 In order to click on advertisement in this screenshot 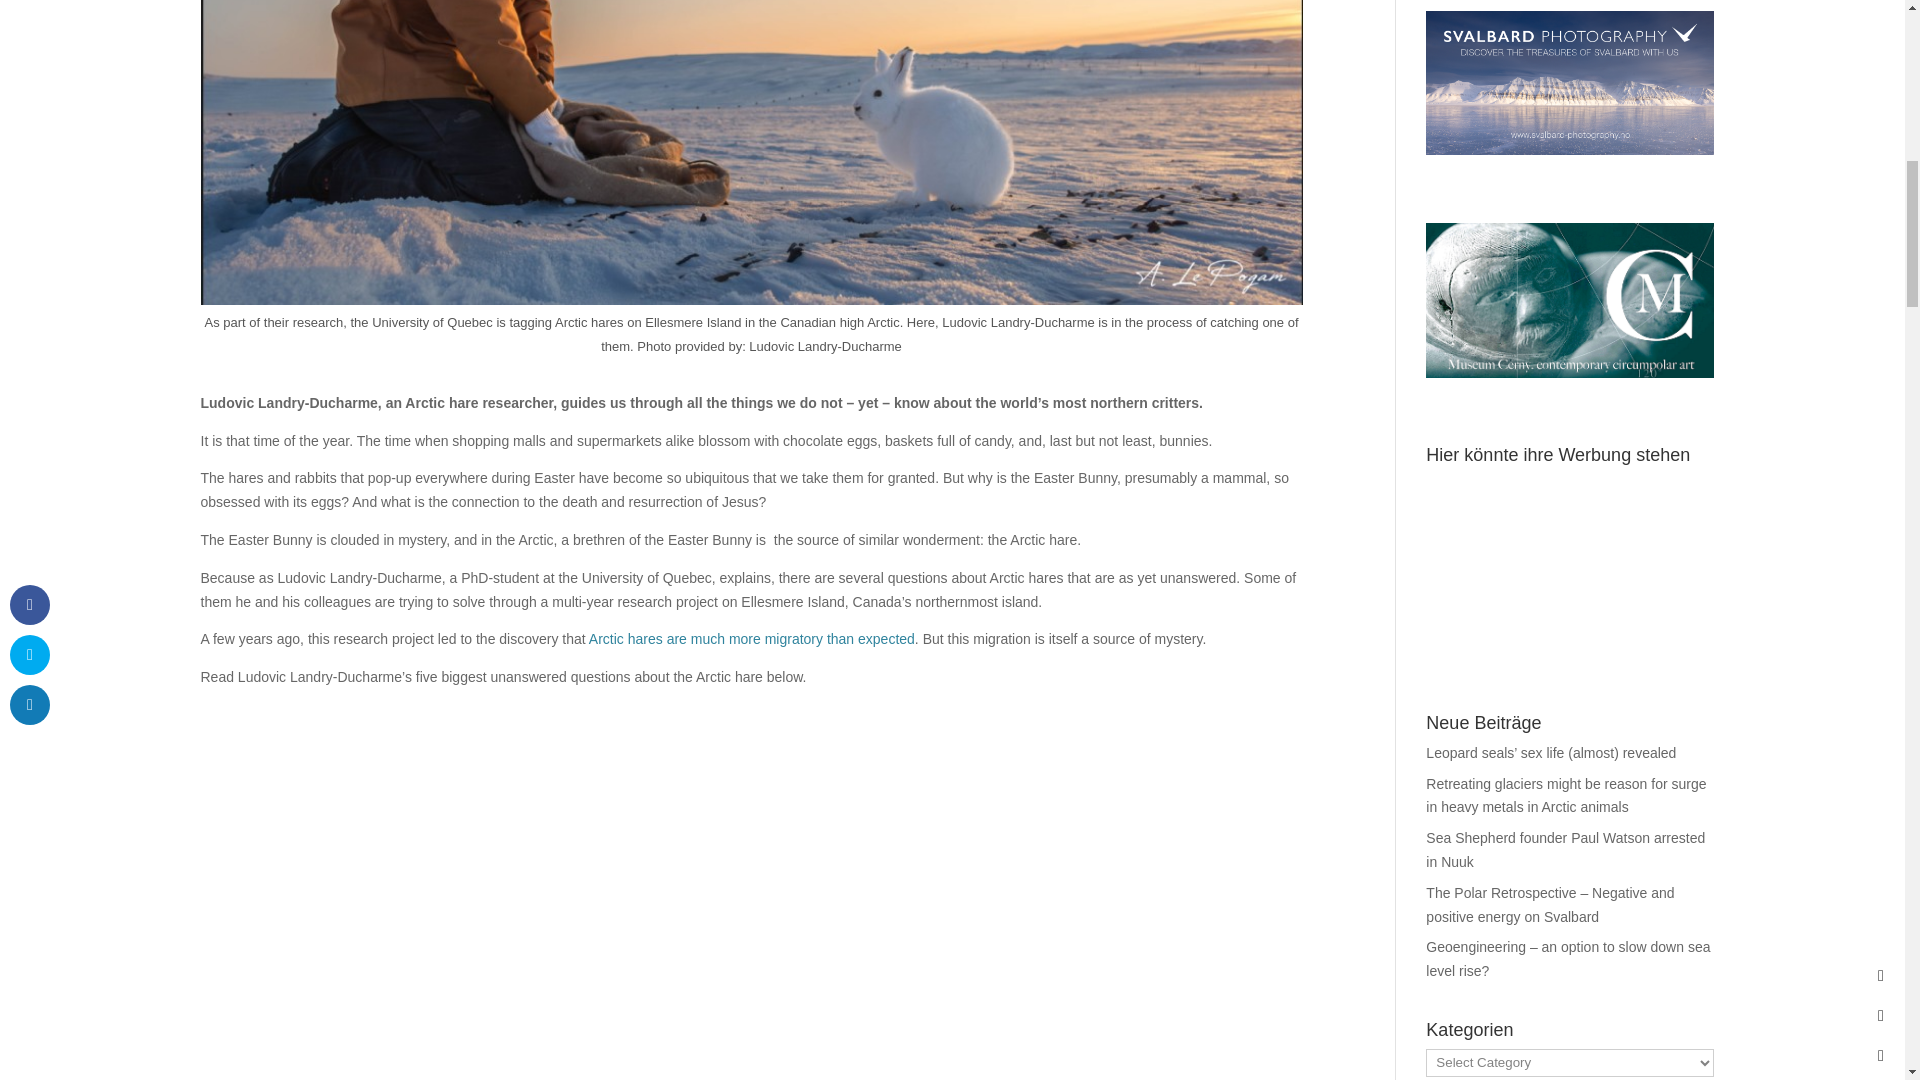, I will do `click(1570, 300)`.